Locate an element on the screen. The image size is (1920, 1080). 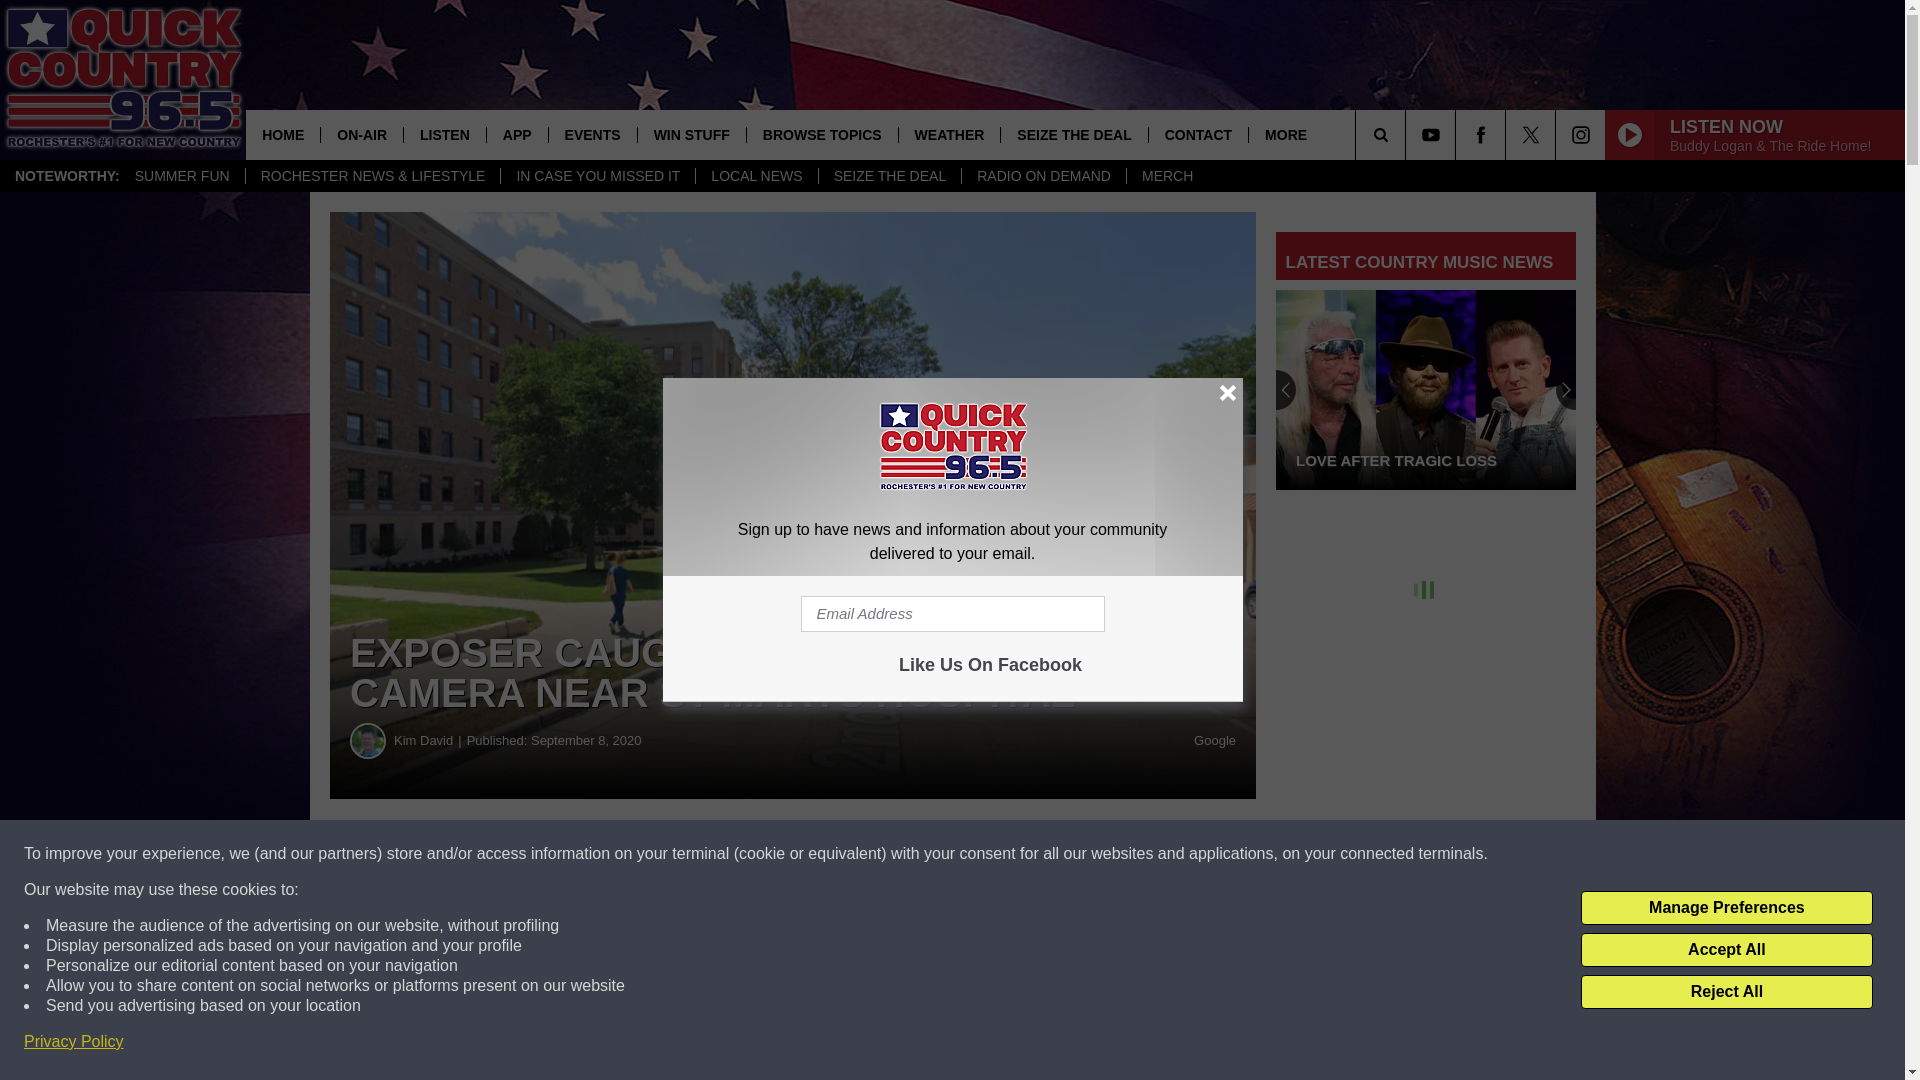
ON-AIR is located at coordinates (362, 134).